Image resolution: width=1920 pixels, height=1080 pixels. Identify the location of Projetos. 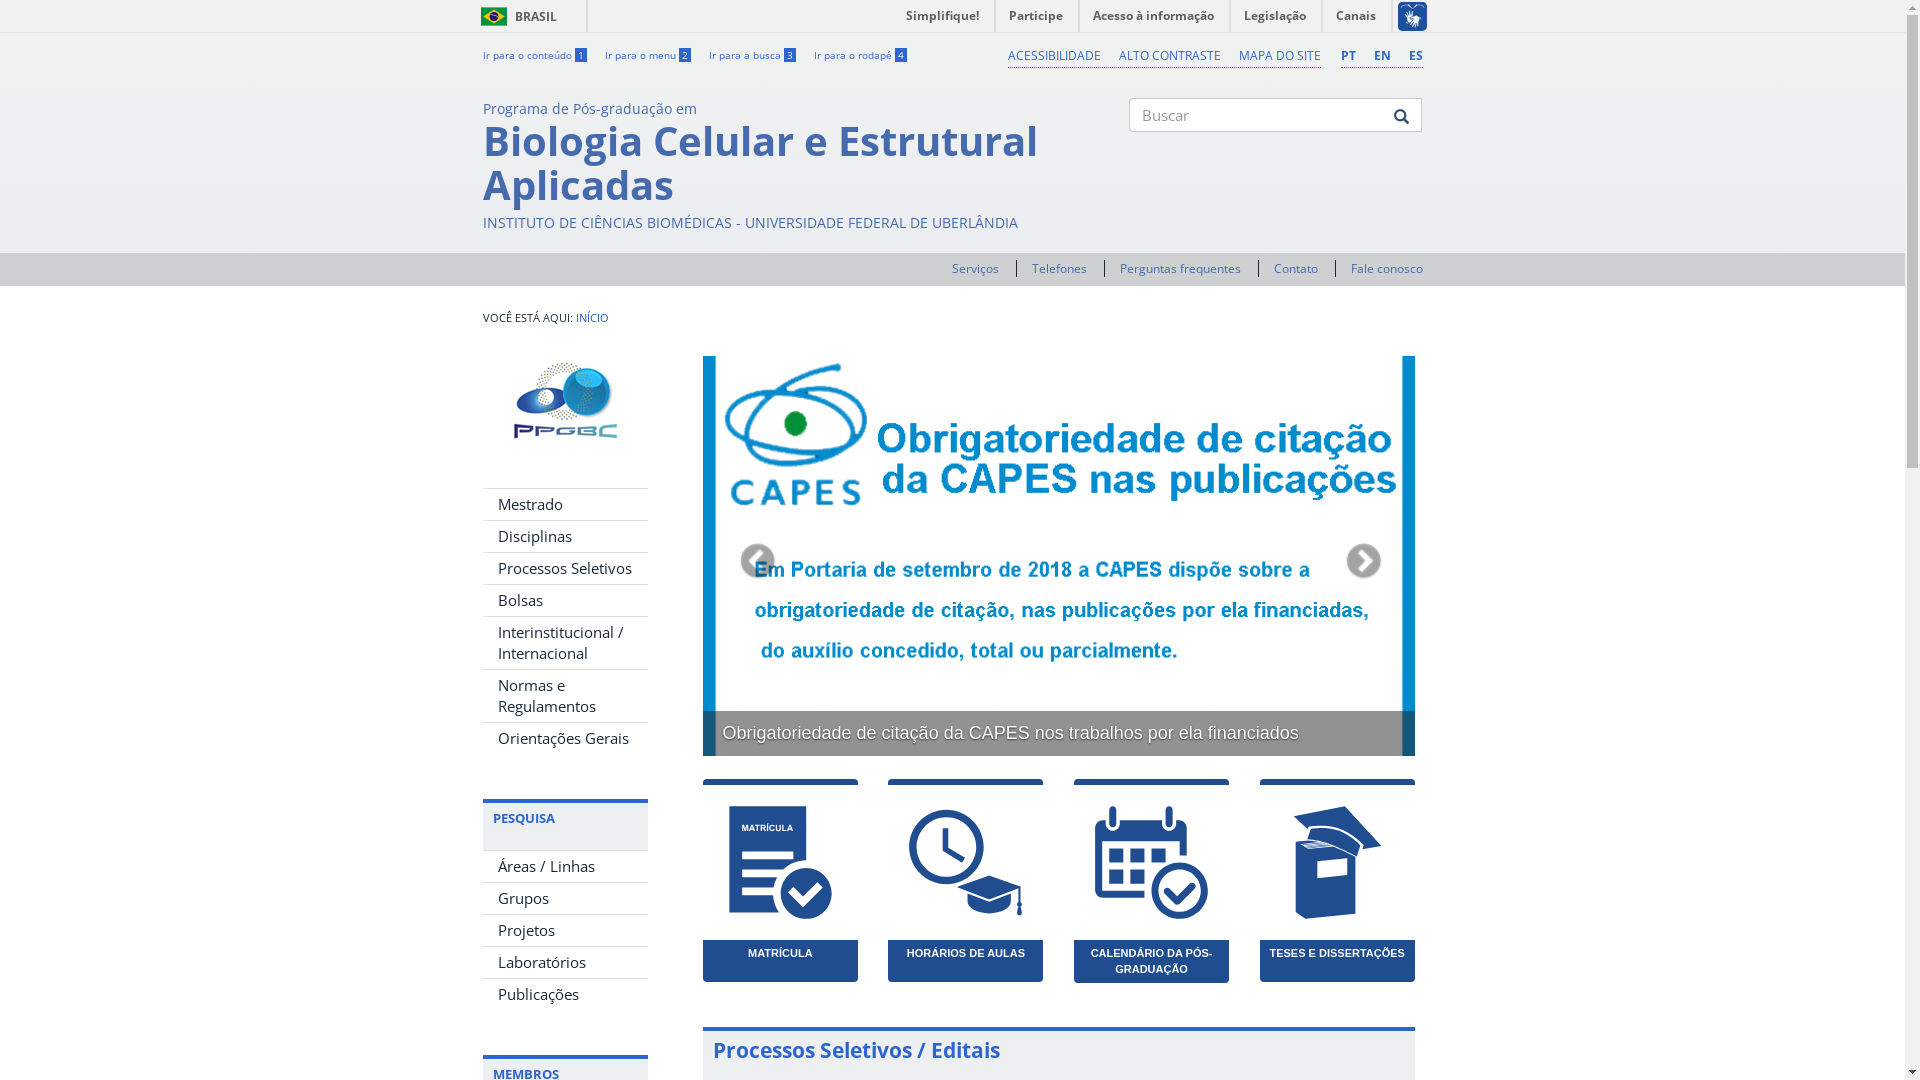
(564, 930).